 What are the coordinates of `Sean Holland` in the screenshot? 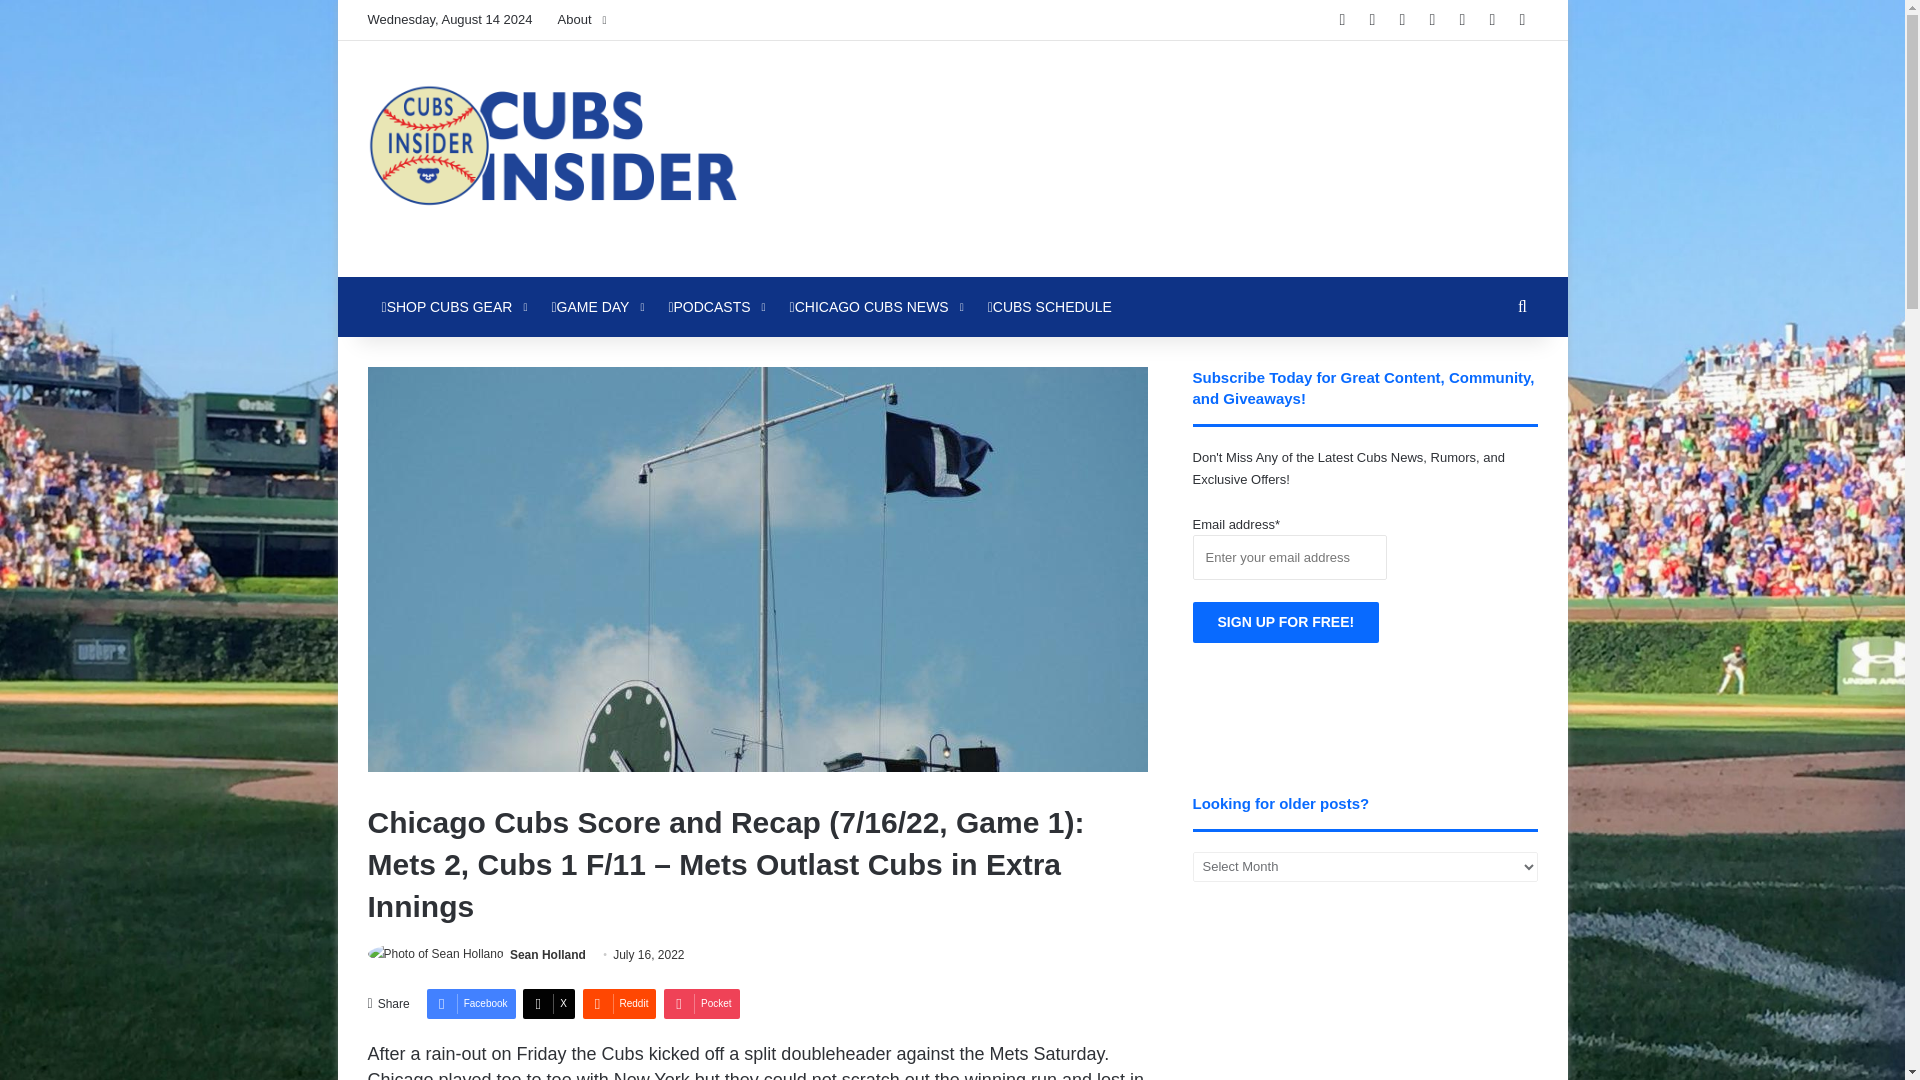 It's located at (548, 955).